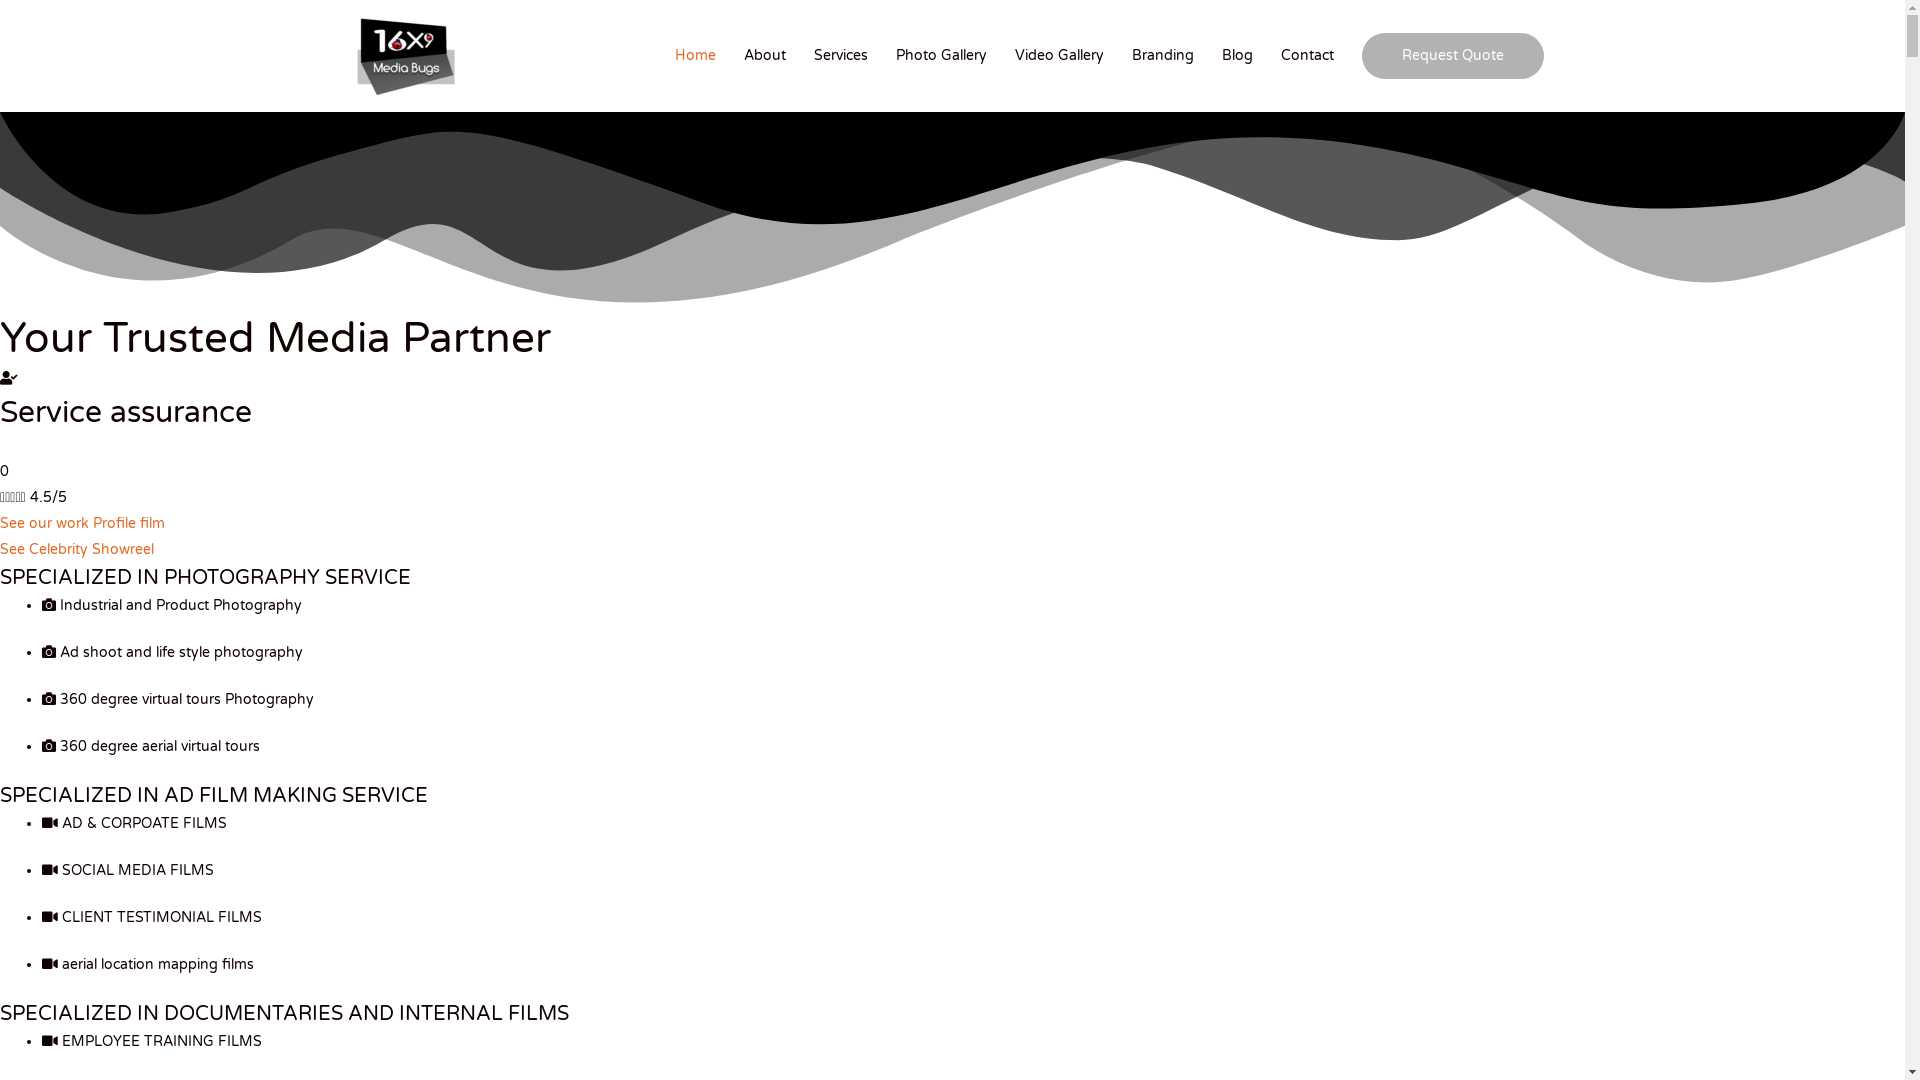 The image size is (1920, 1080). What do you see at coordinates (1453, 56) in the screenshot?
I see `Request Quote` at bounding box center [1453, 56].